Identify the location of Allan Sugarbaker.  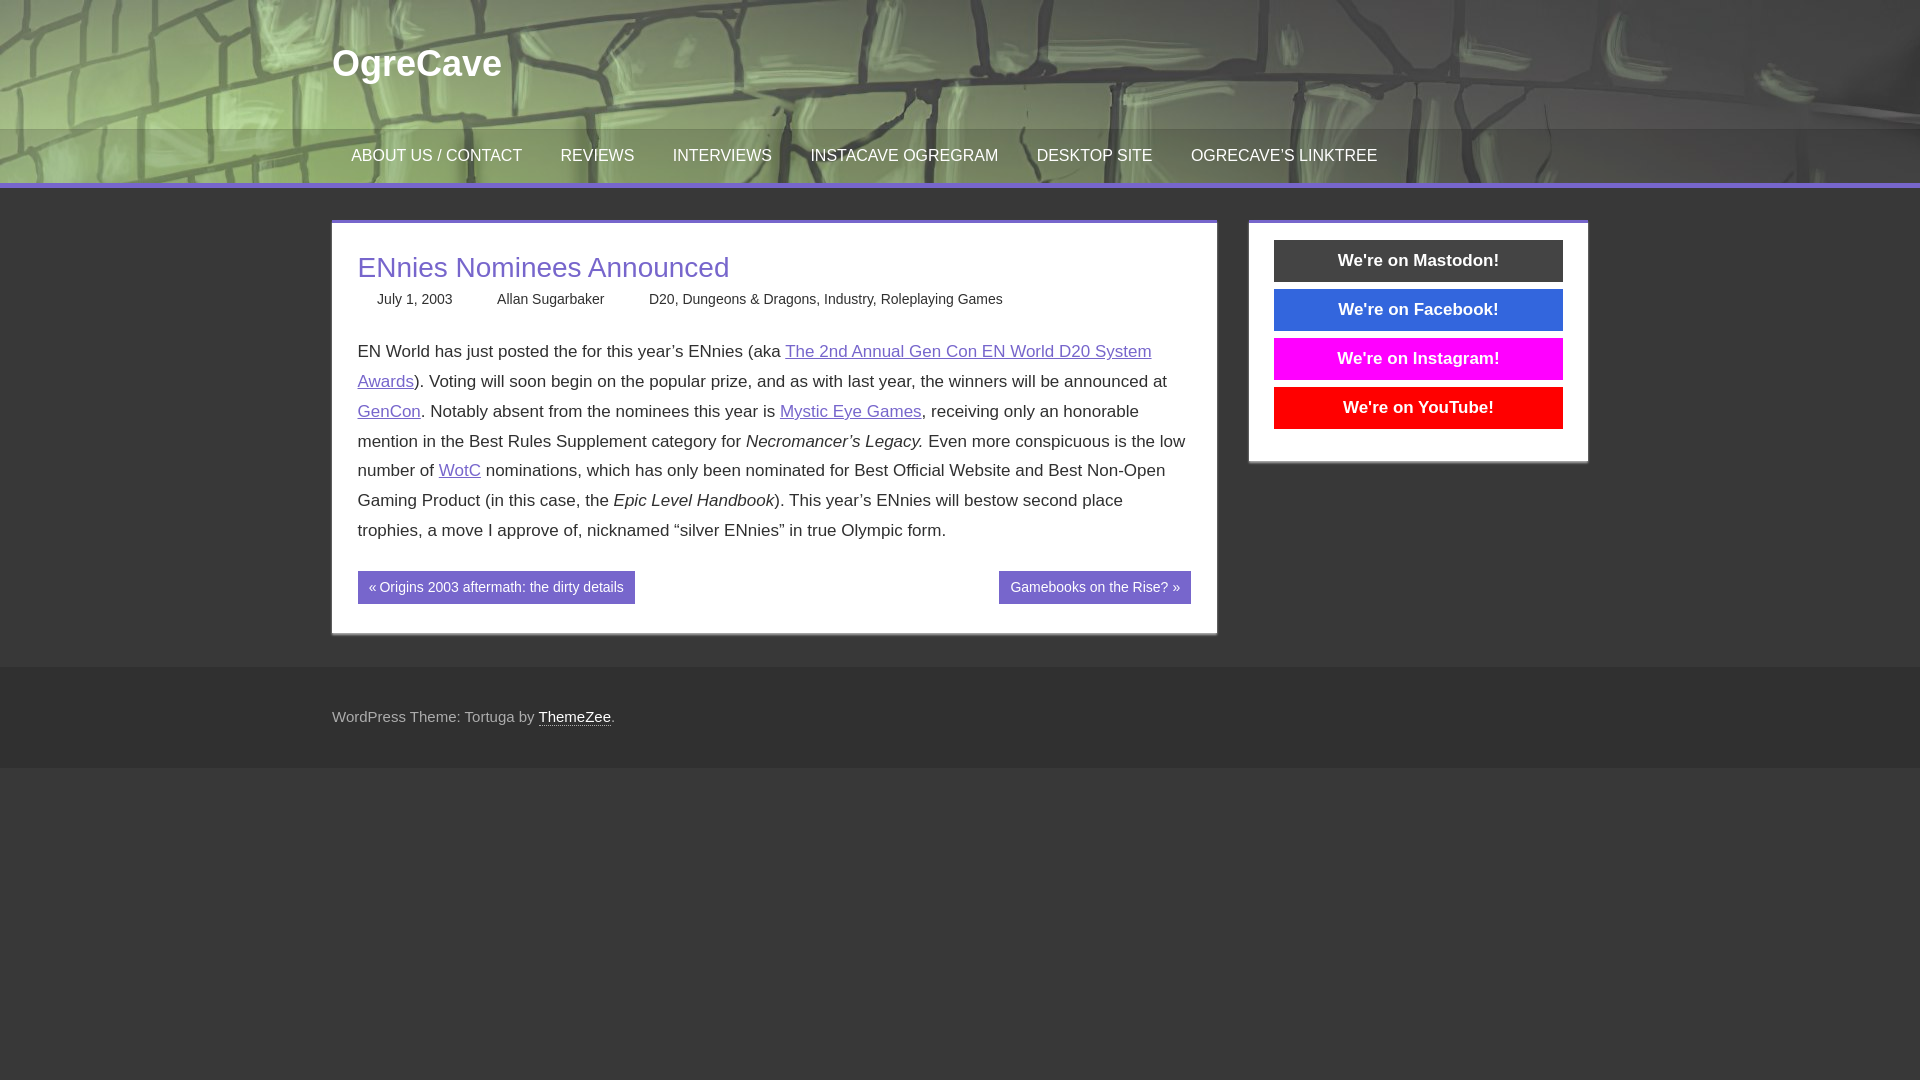
(496, 587).